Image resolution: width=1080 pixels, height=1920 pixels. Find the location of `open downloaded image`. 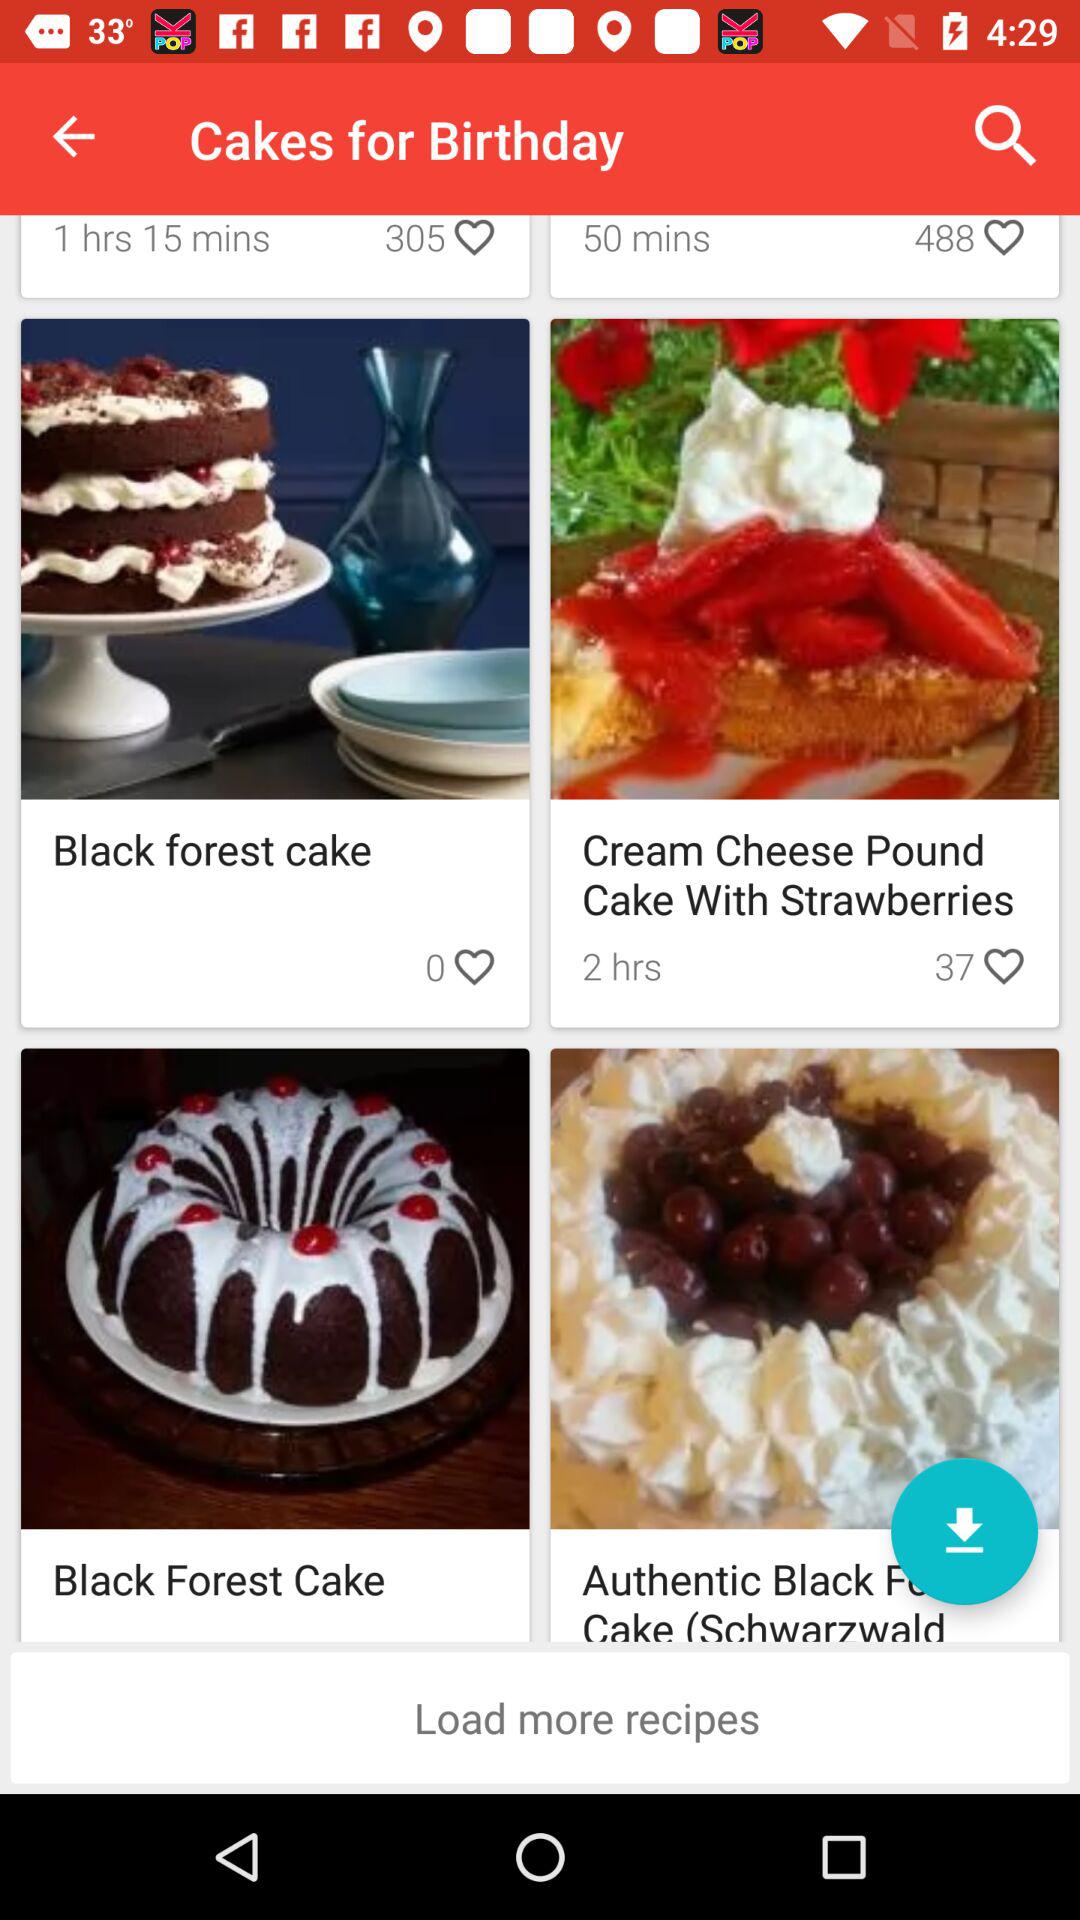

open downloaded image is located at coordinates (964, 1532).